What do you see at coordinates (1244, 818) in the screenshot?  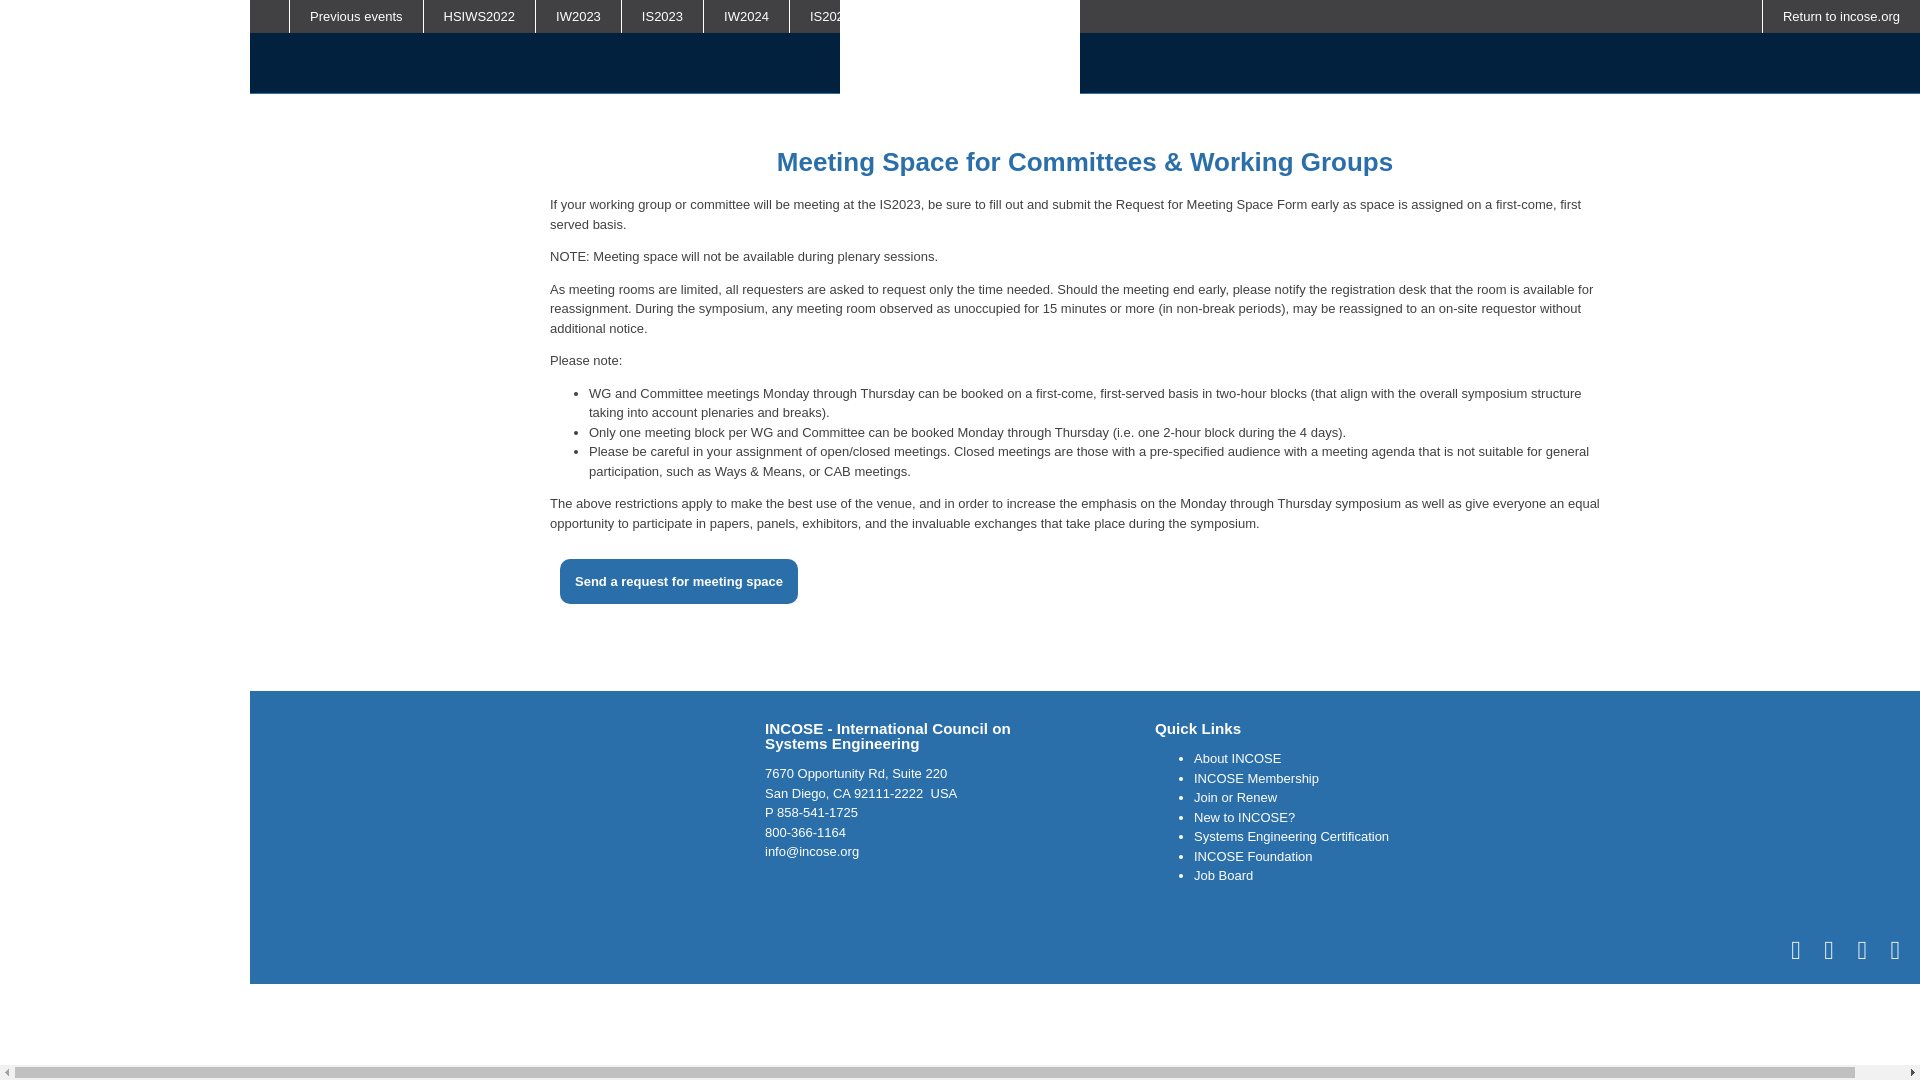 I see `New to INCOSE?` at bounding box center [1244, 818].